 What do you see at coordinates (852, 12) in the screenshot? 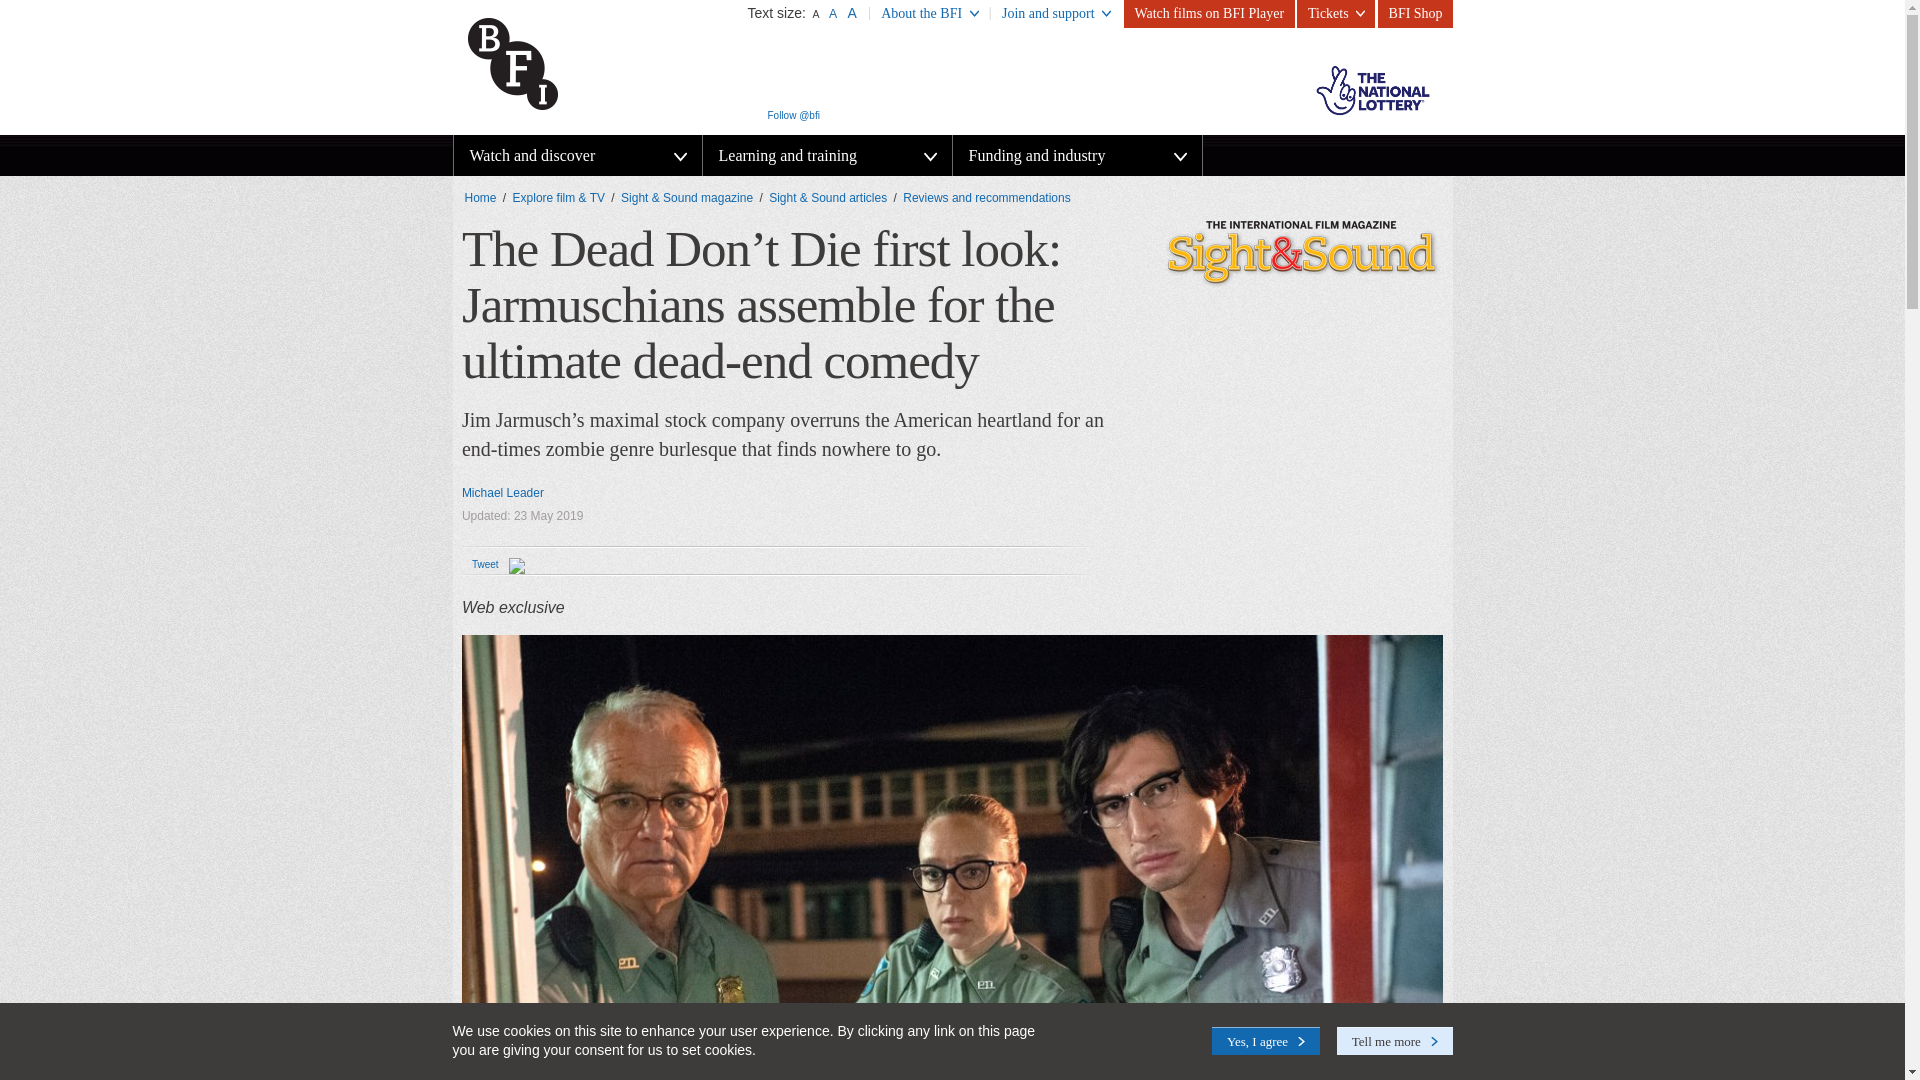
I see `A` at bounding box center [852, 12].